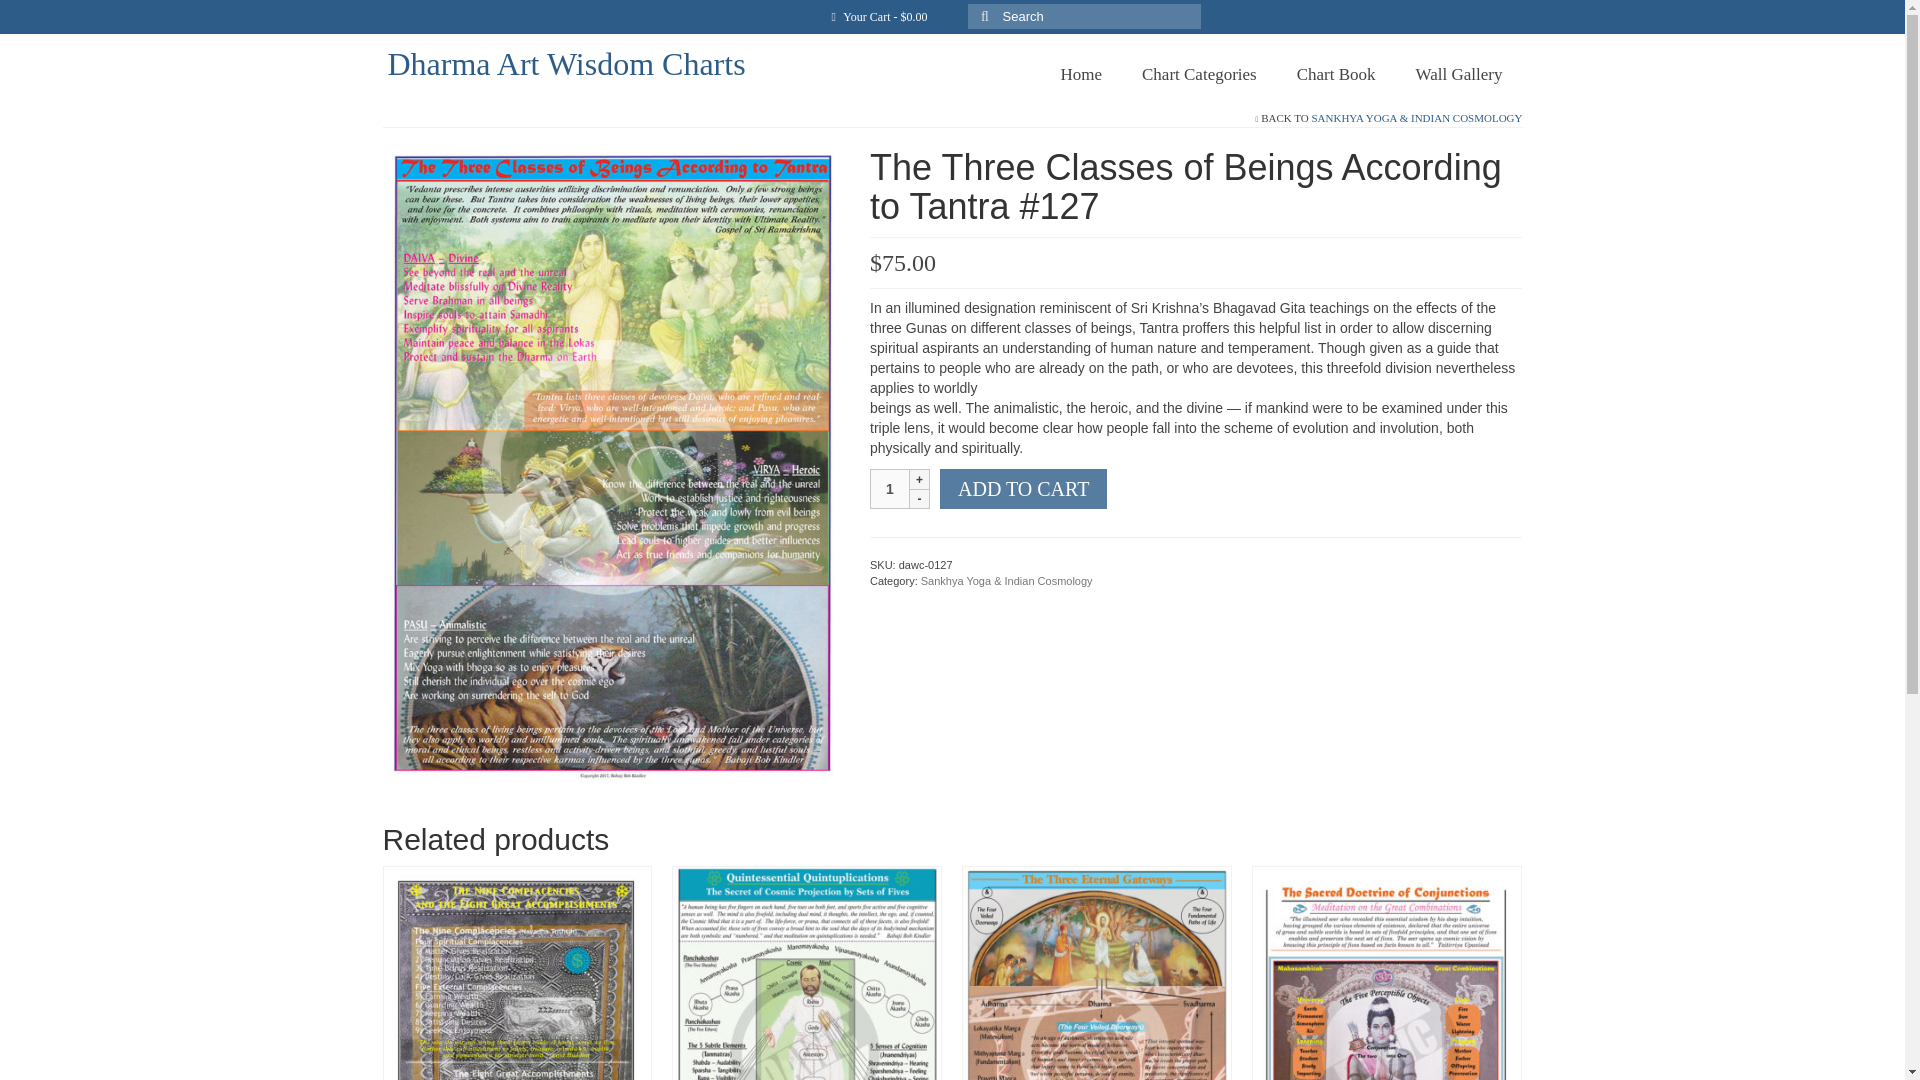  I want to click on Home, so click(1080, 74).